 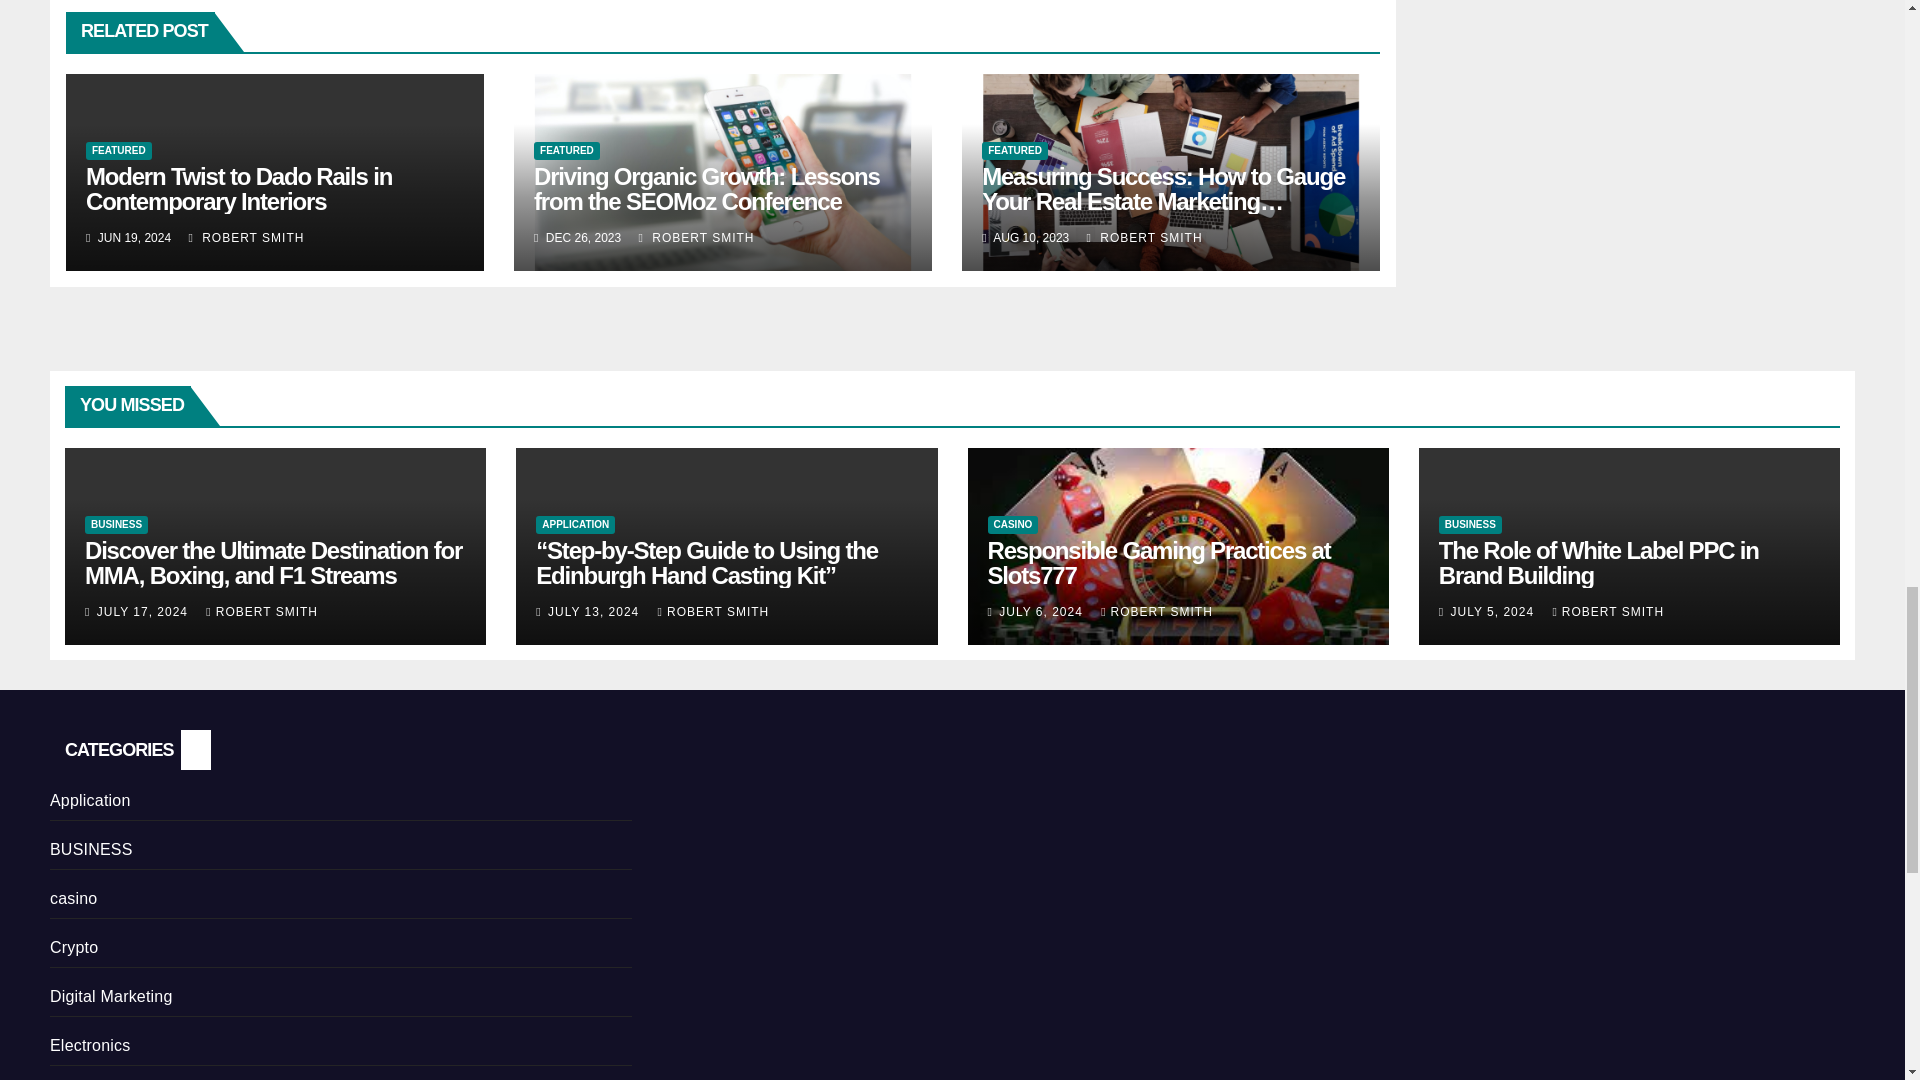 I want to click on ROBERT SMITH, so click(x=696, y=238).